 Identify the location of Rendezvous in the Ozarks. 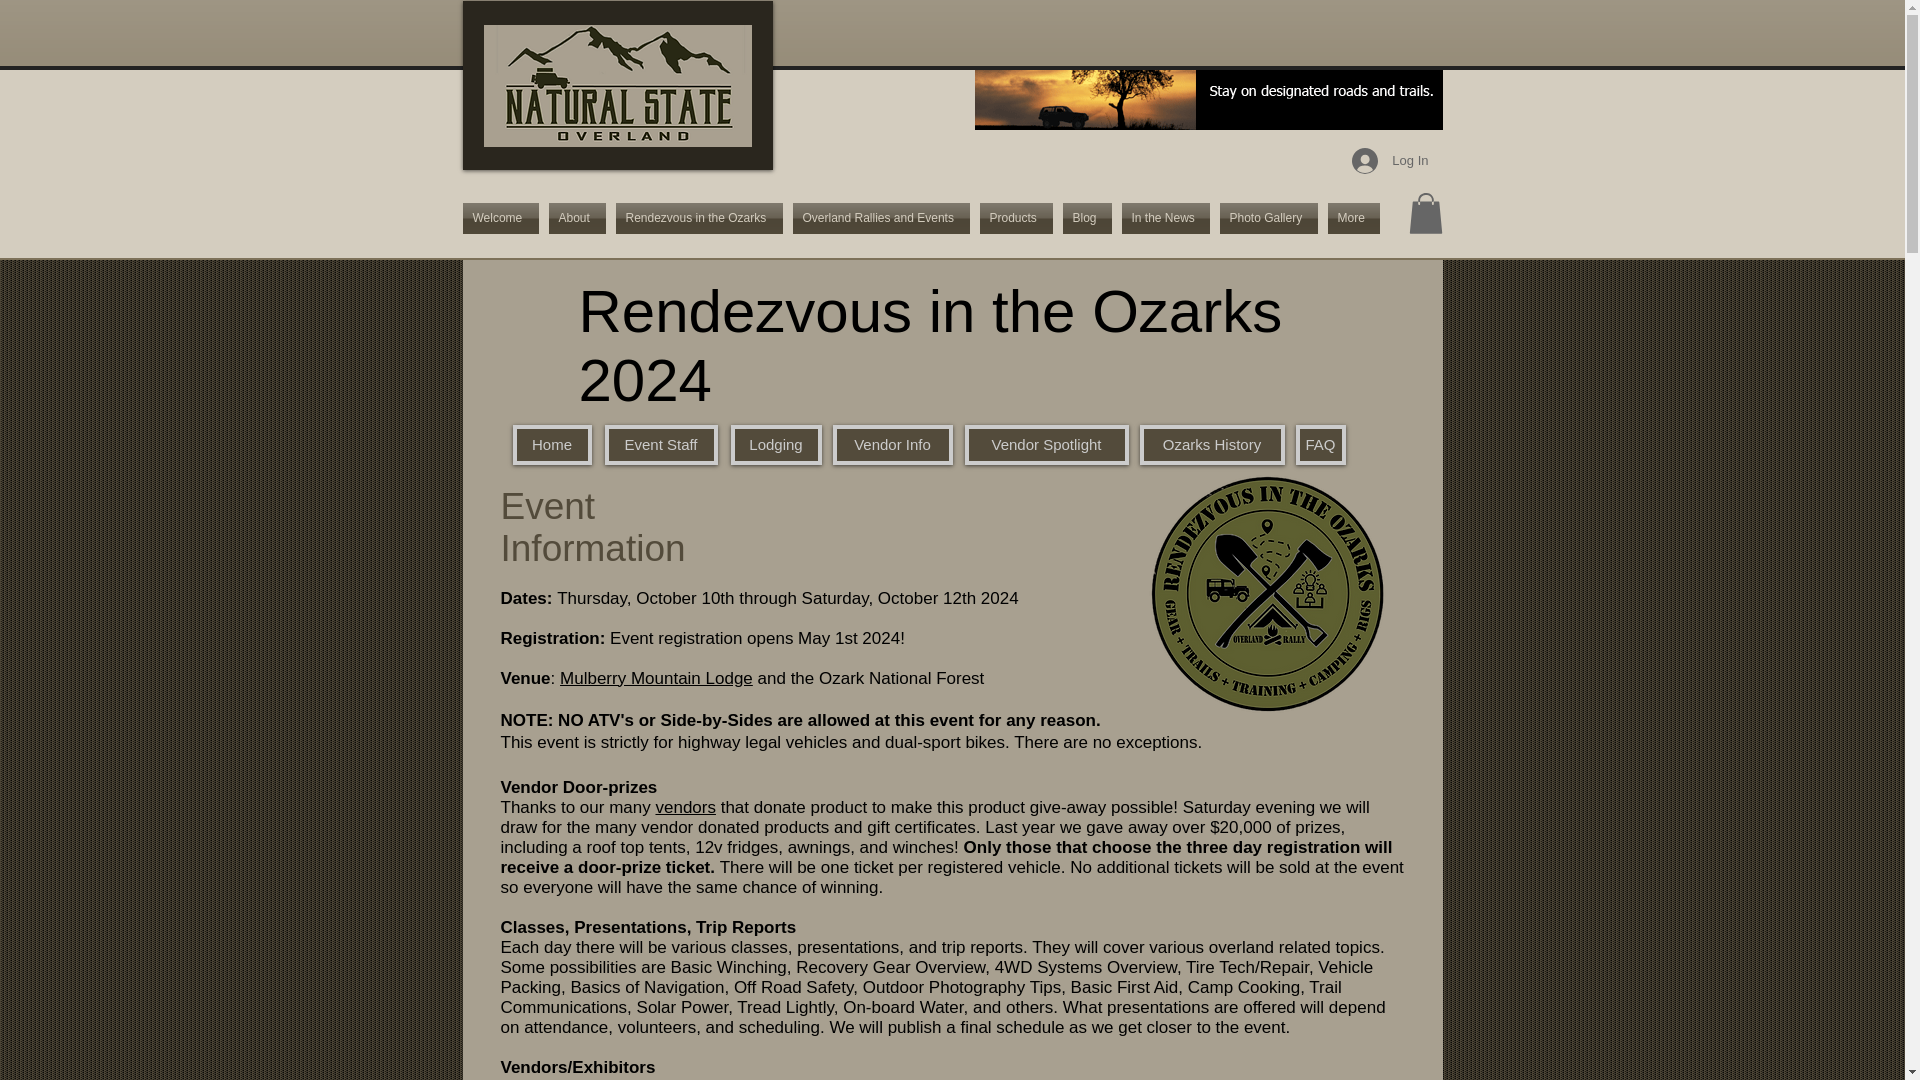
(698, 218).